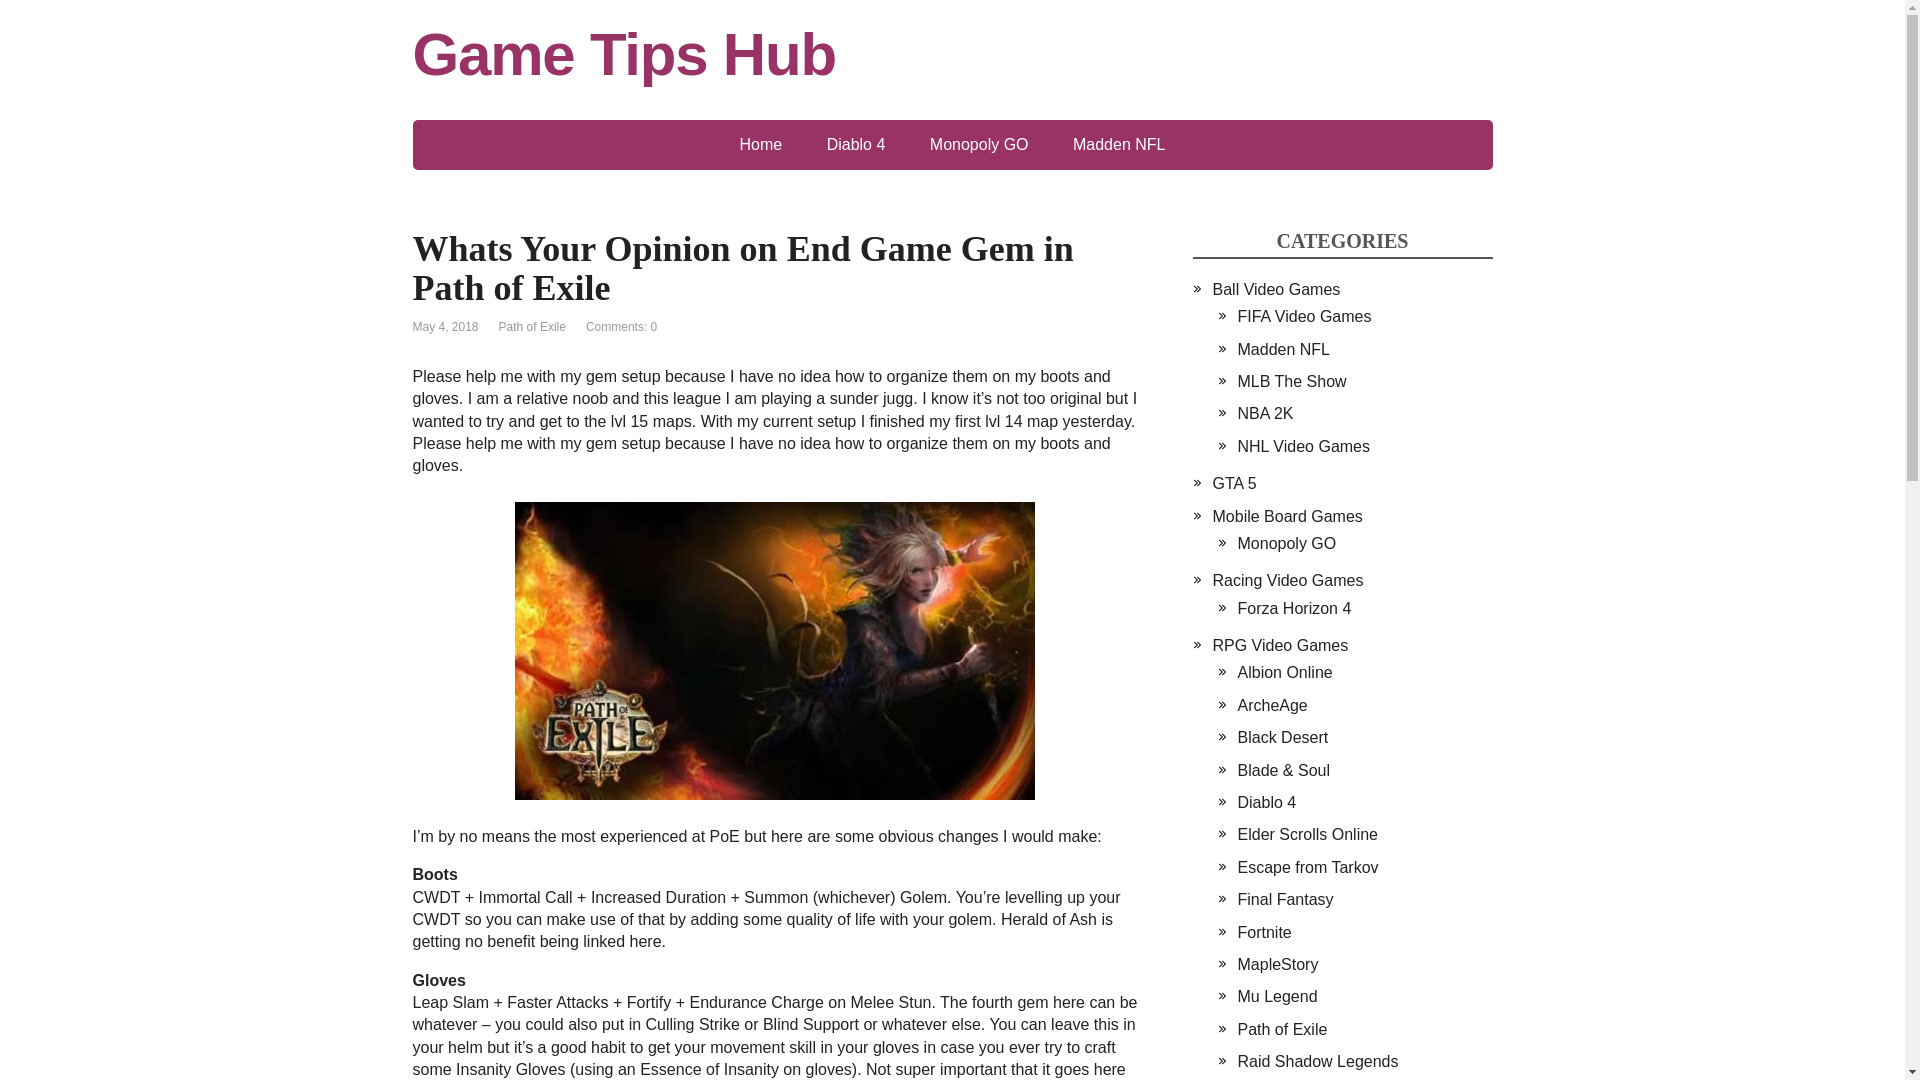 This screenshot has height=1080, width=1920. Describe the element at coordinates (1276, 289) in the screenshot. I see `Ball Video Games` at that location.